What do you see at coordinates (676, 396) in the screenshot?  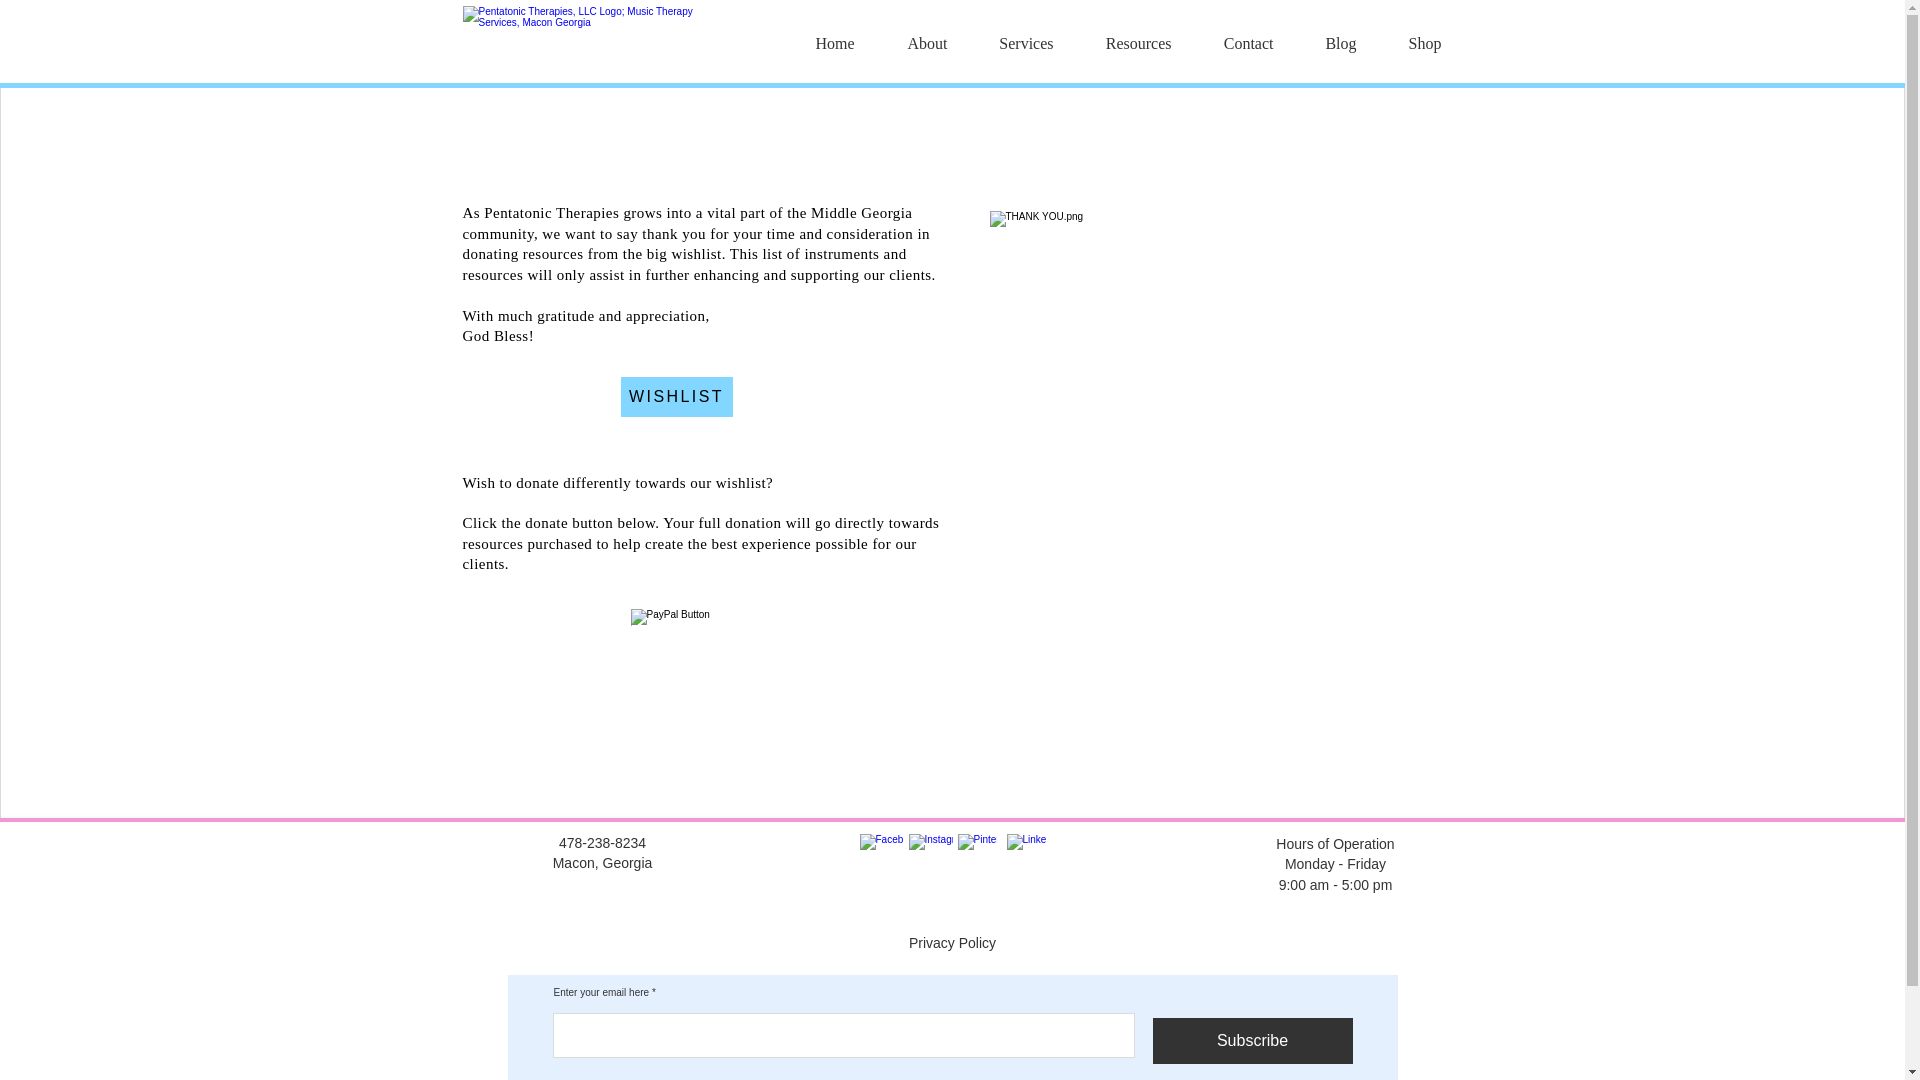 I see `WISHLIST` at bounding box center [676, 396].